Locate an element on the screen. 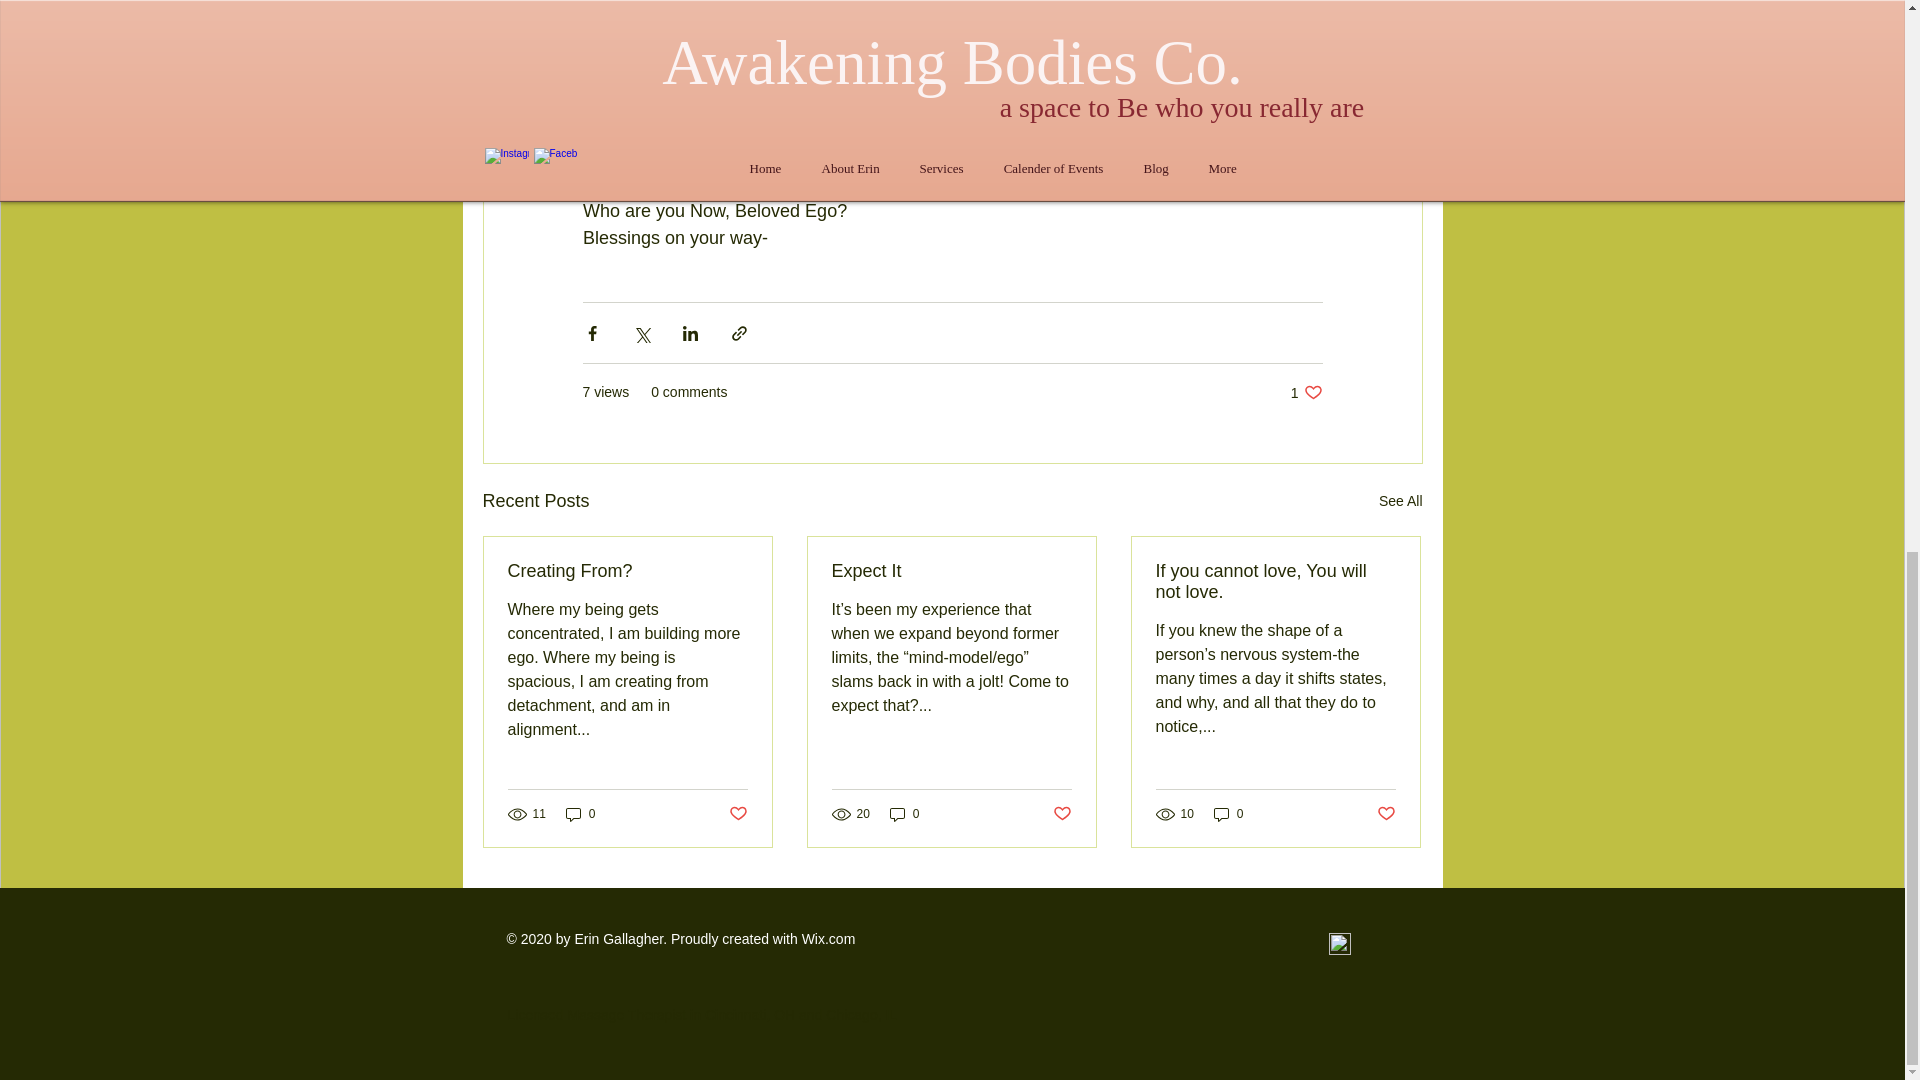 This screenshot has width=1920, height=1080. See All is located at coordinates (1400, 502).